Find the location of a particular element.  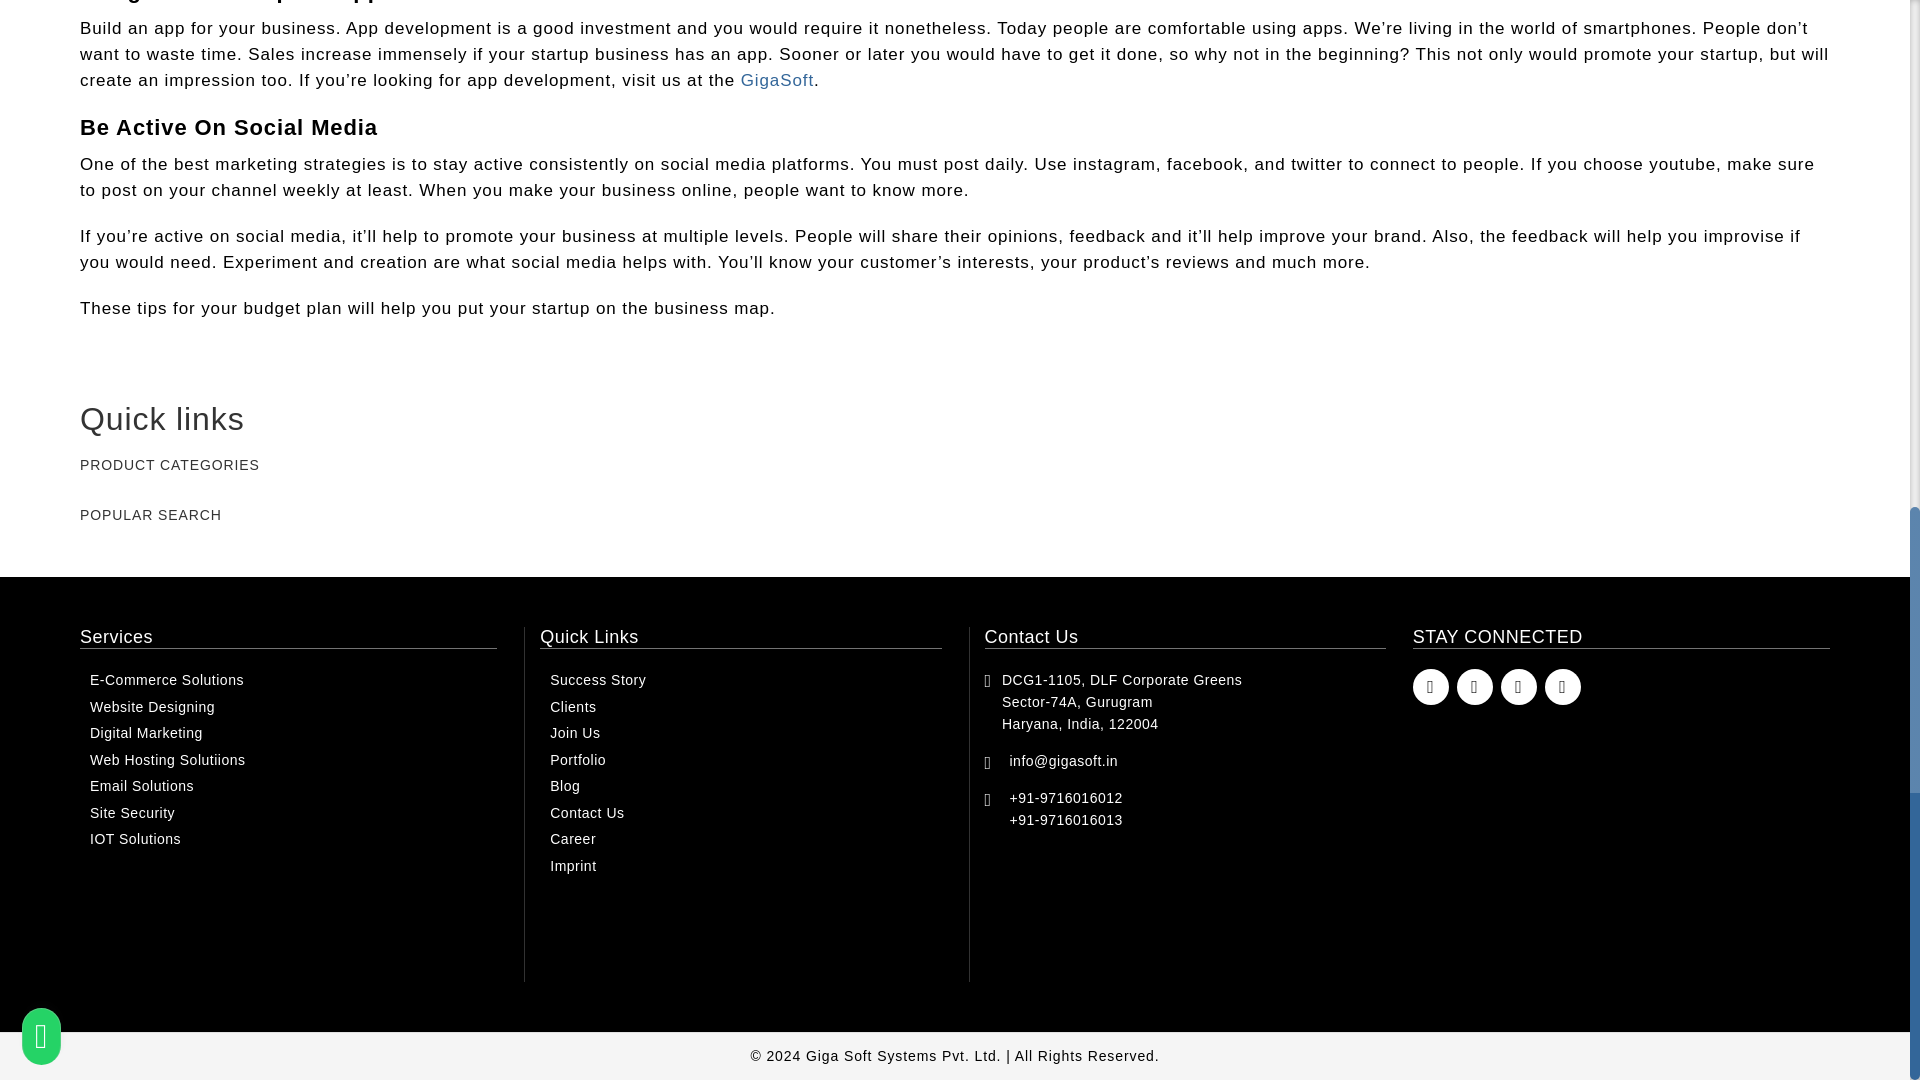

GigaSoft is located at coordinates (778, 80).